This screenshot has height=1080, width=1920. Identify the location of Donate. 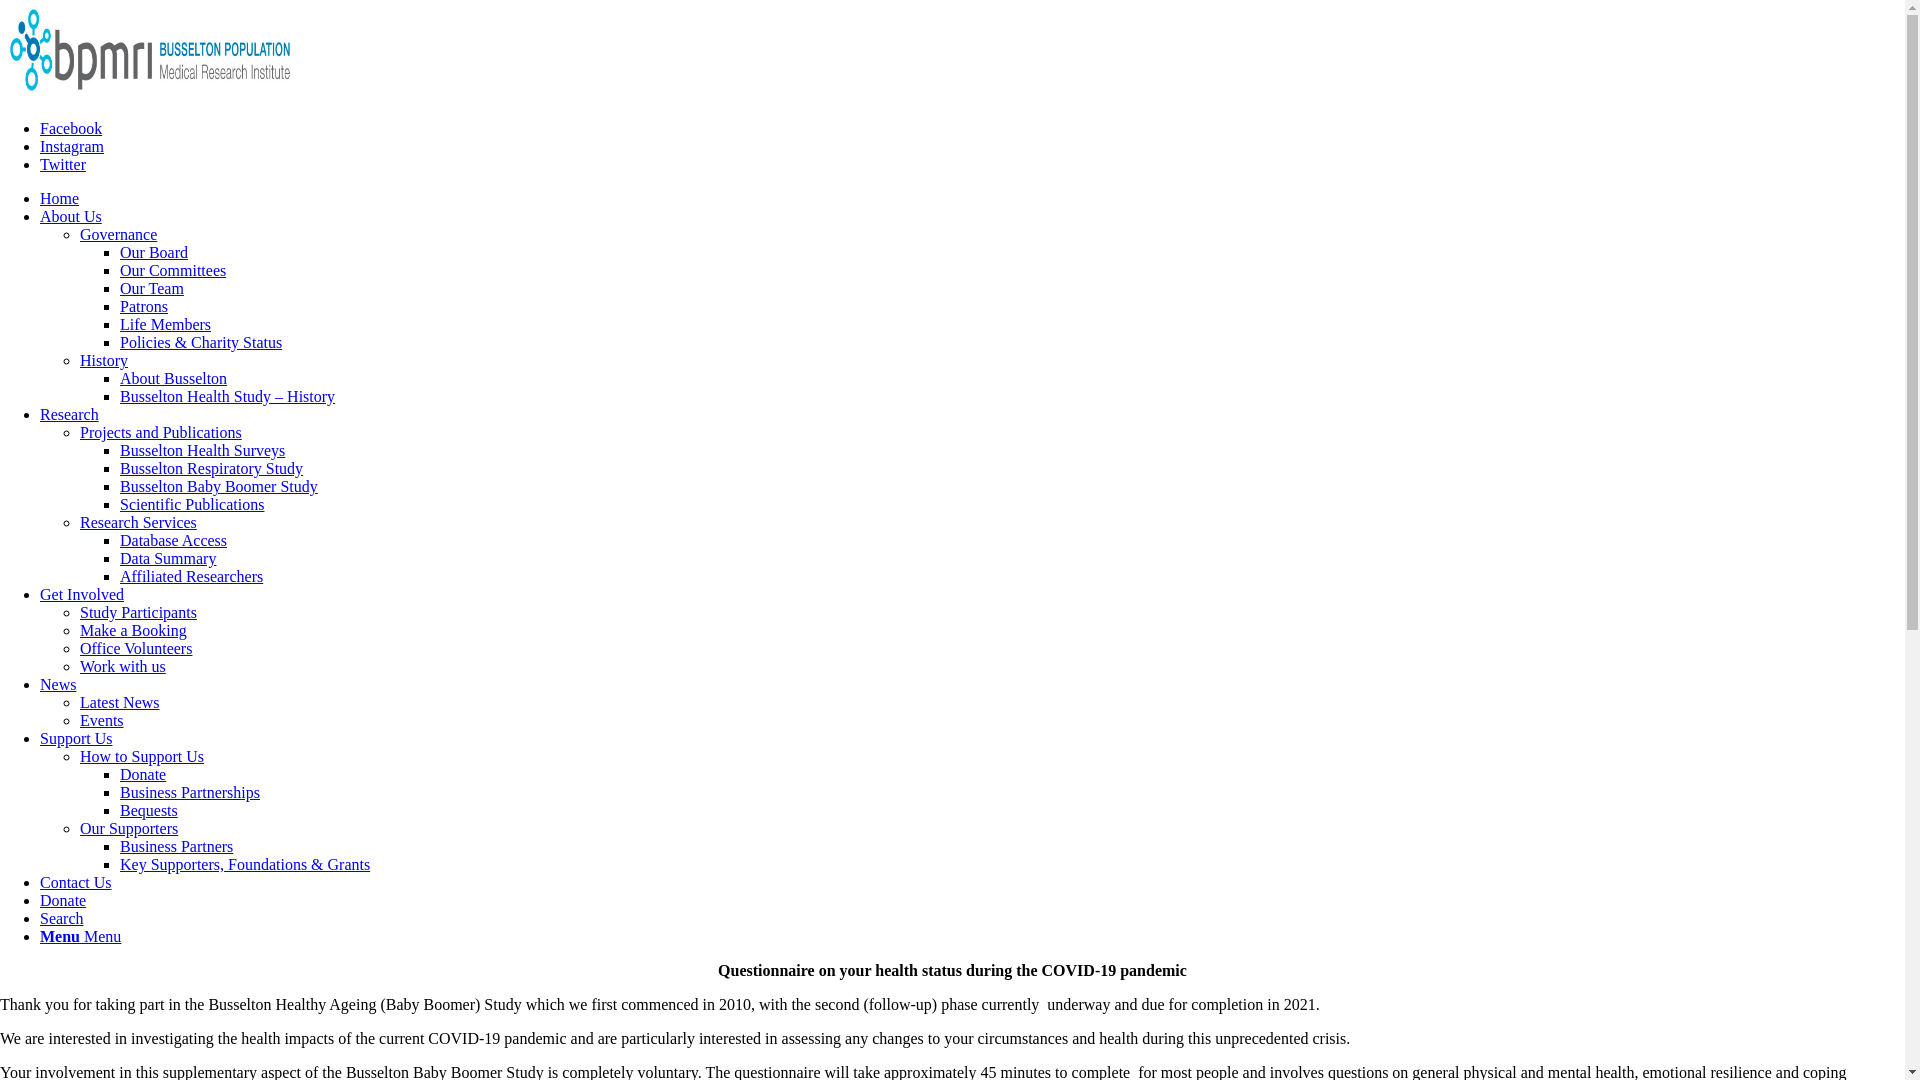
(63, 900).